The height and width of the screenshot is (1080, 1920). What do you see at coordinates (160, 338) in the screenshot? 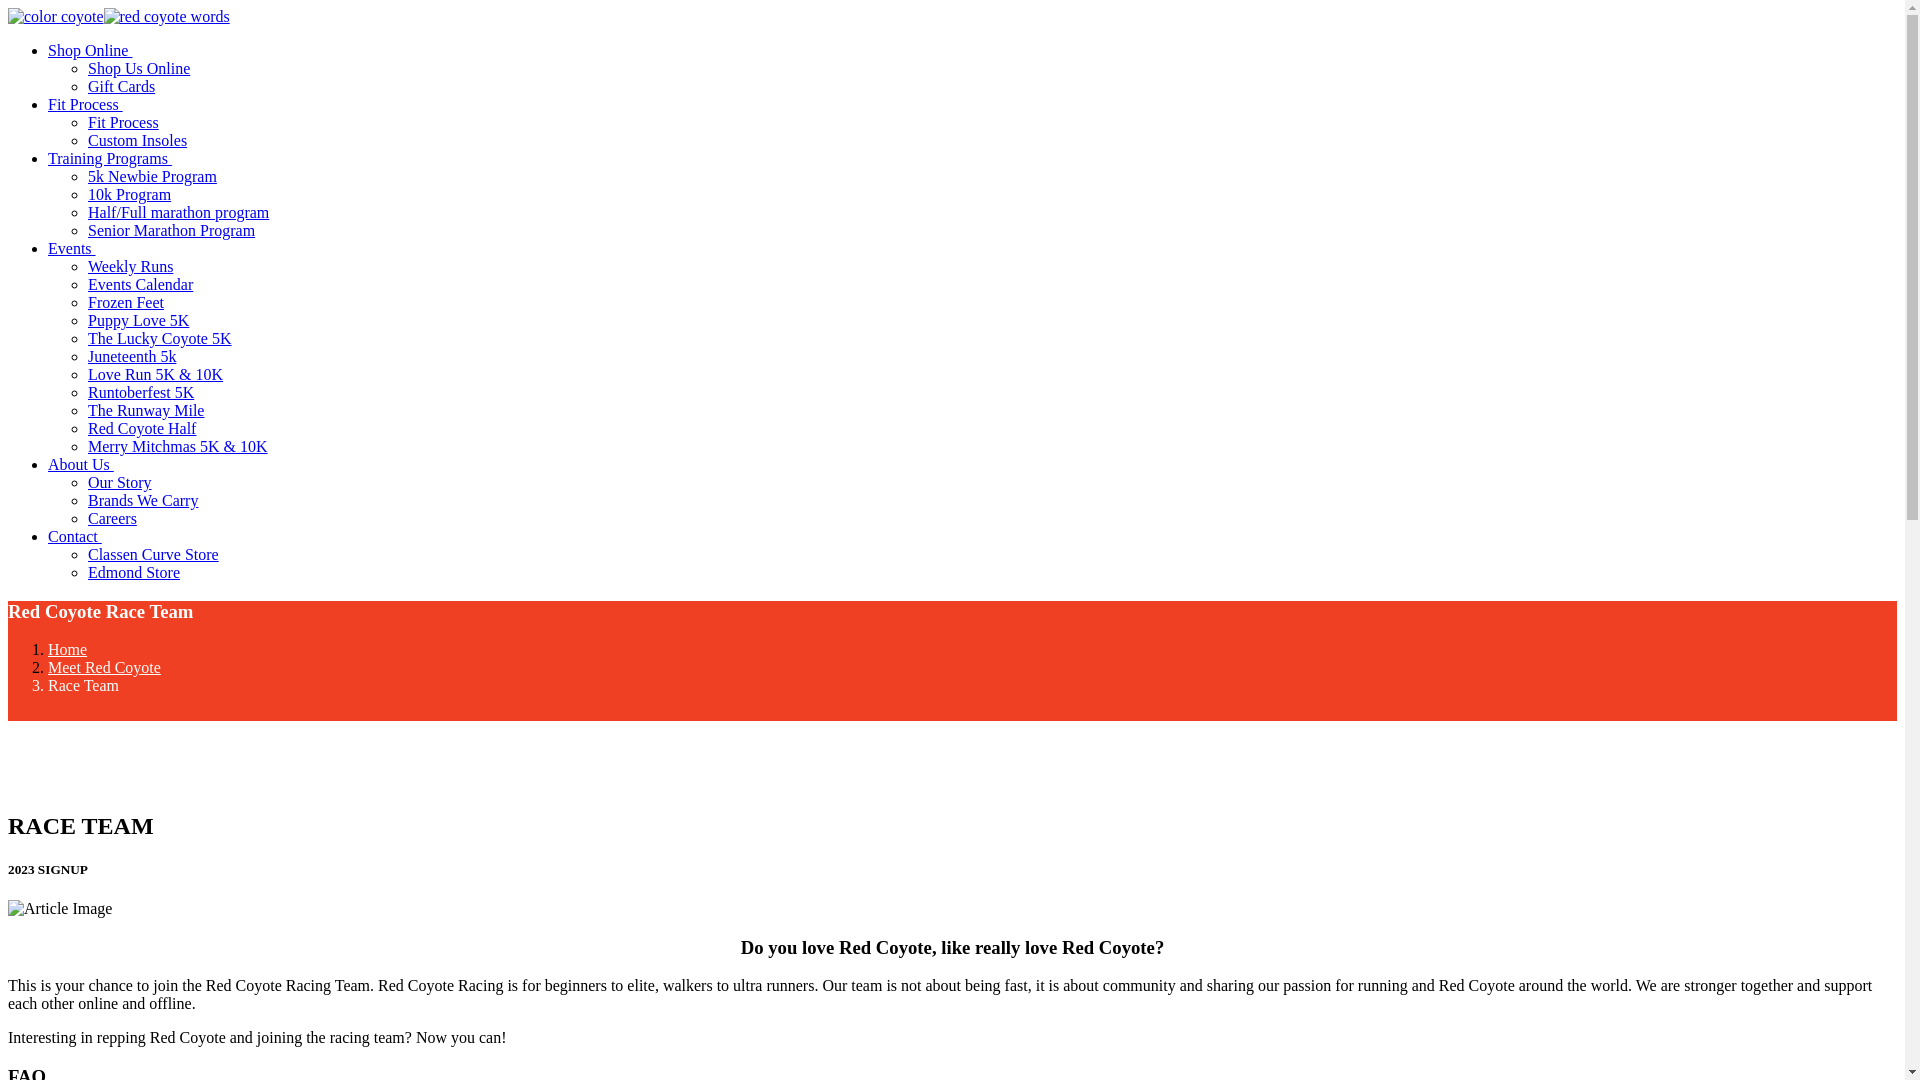
I see `The Lucky Coyote 5K` at bounding box center [160, 338].